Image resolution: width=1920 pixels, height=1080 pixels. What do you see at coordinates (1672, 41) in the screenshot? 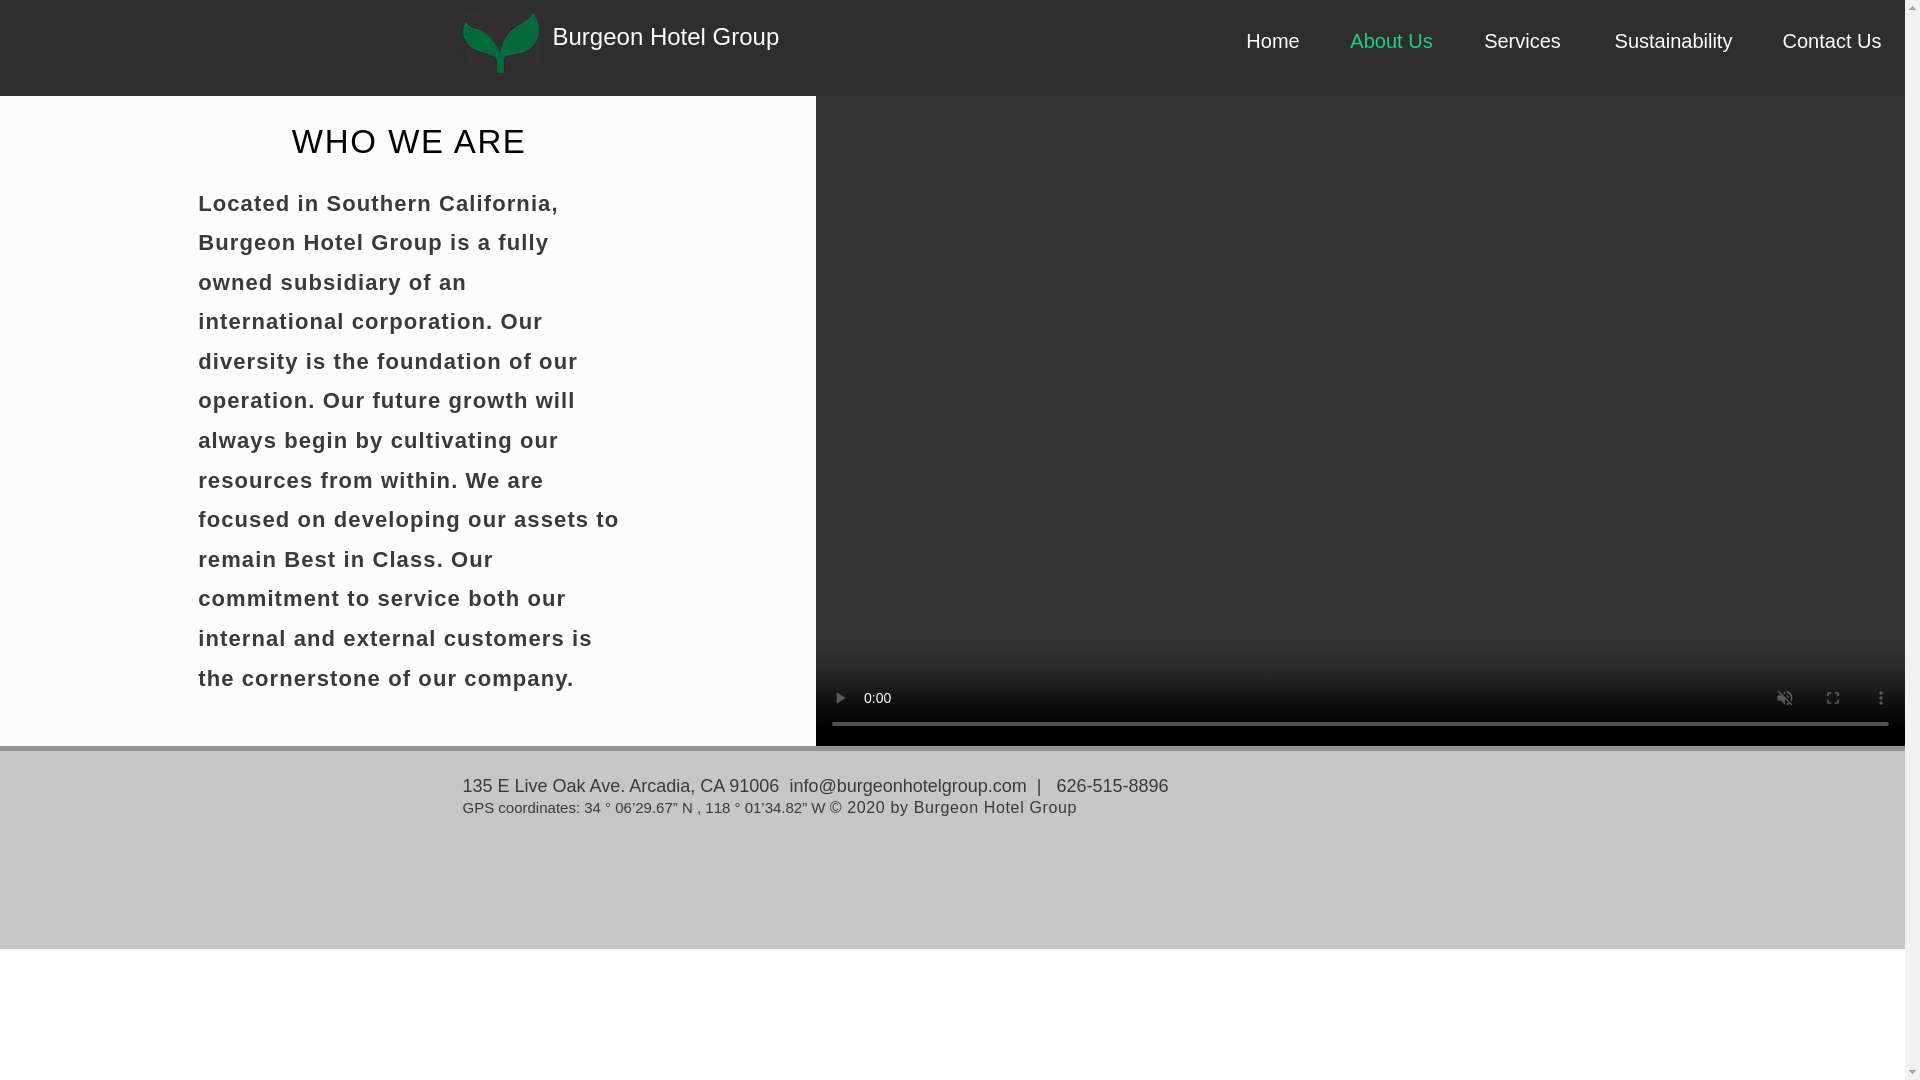
I see `Sustainability` at bounding box center [1672, 41].